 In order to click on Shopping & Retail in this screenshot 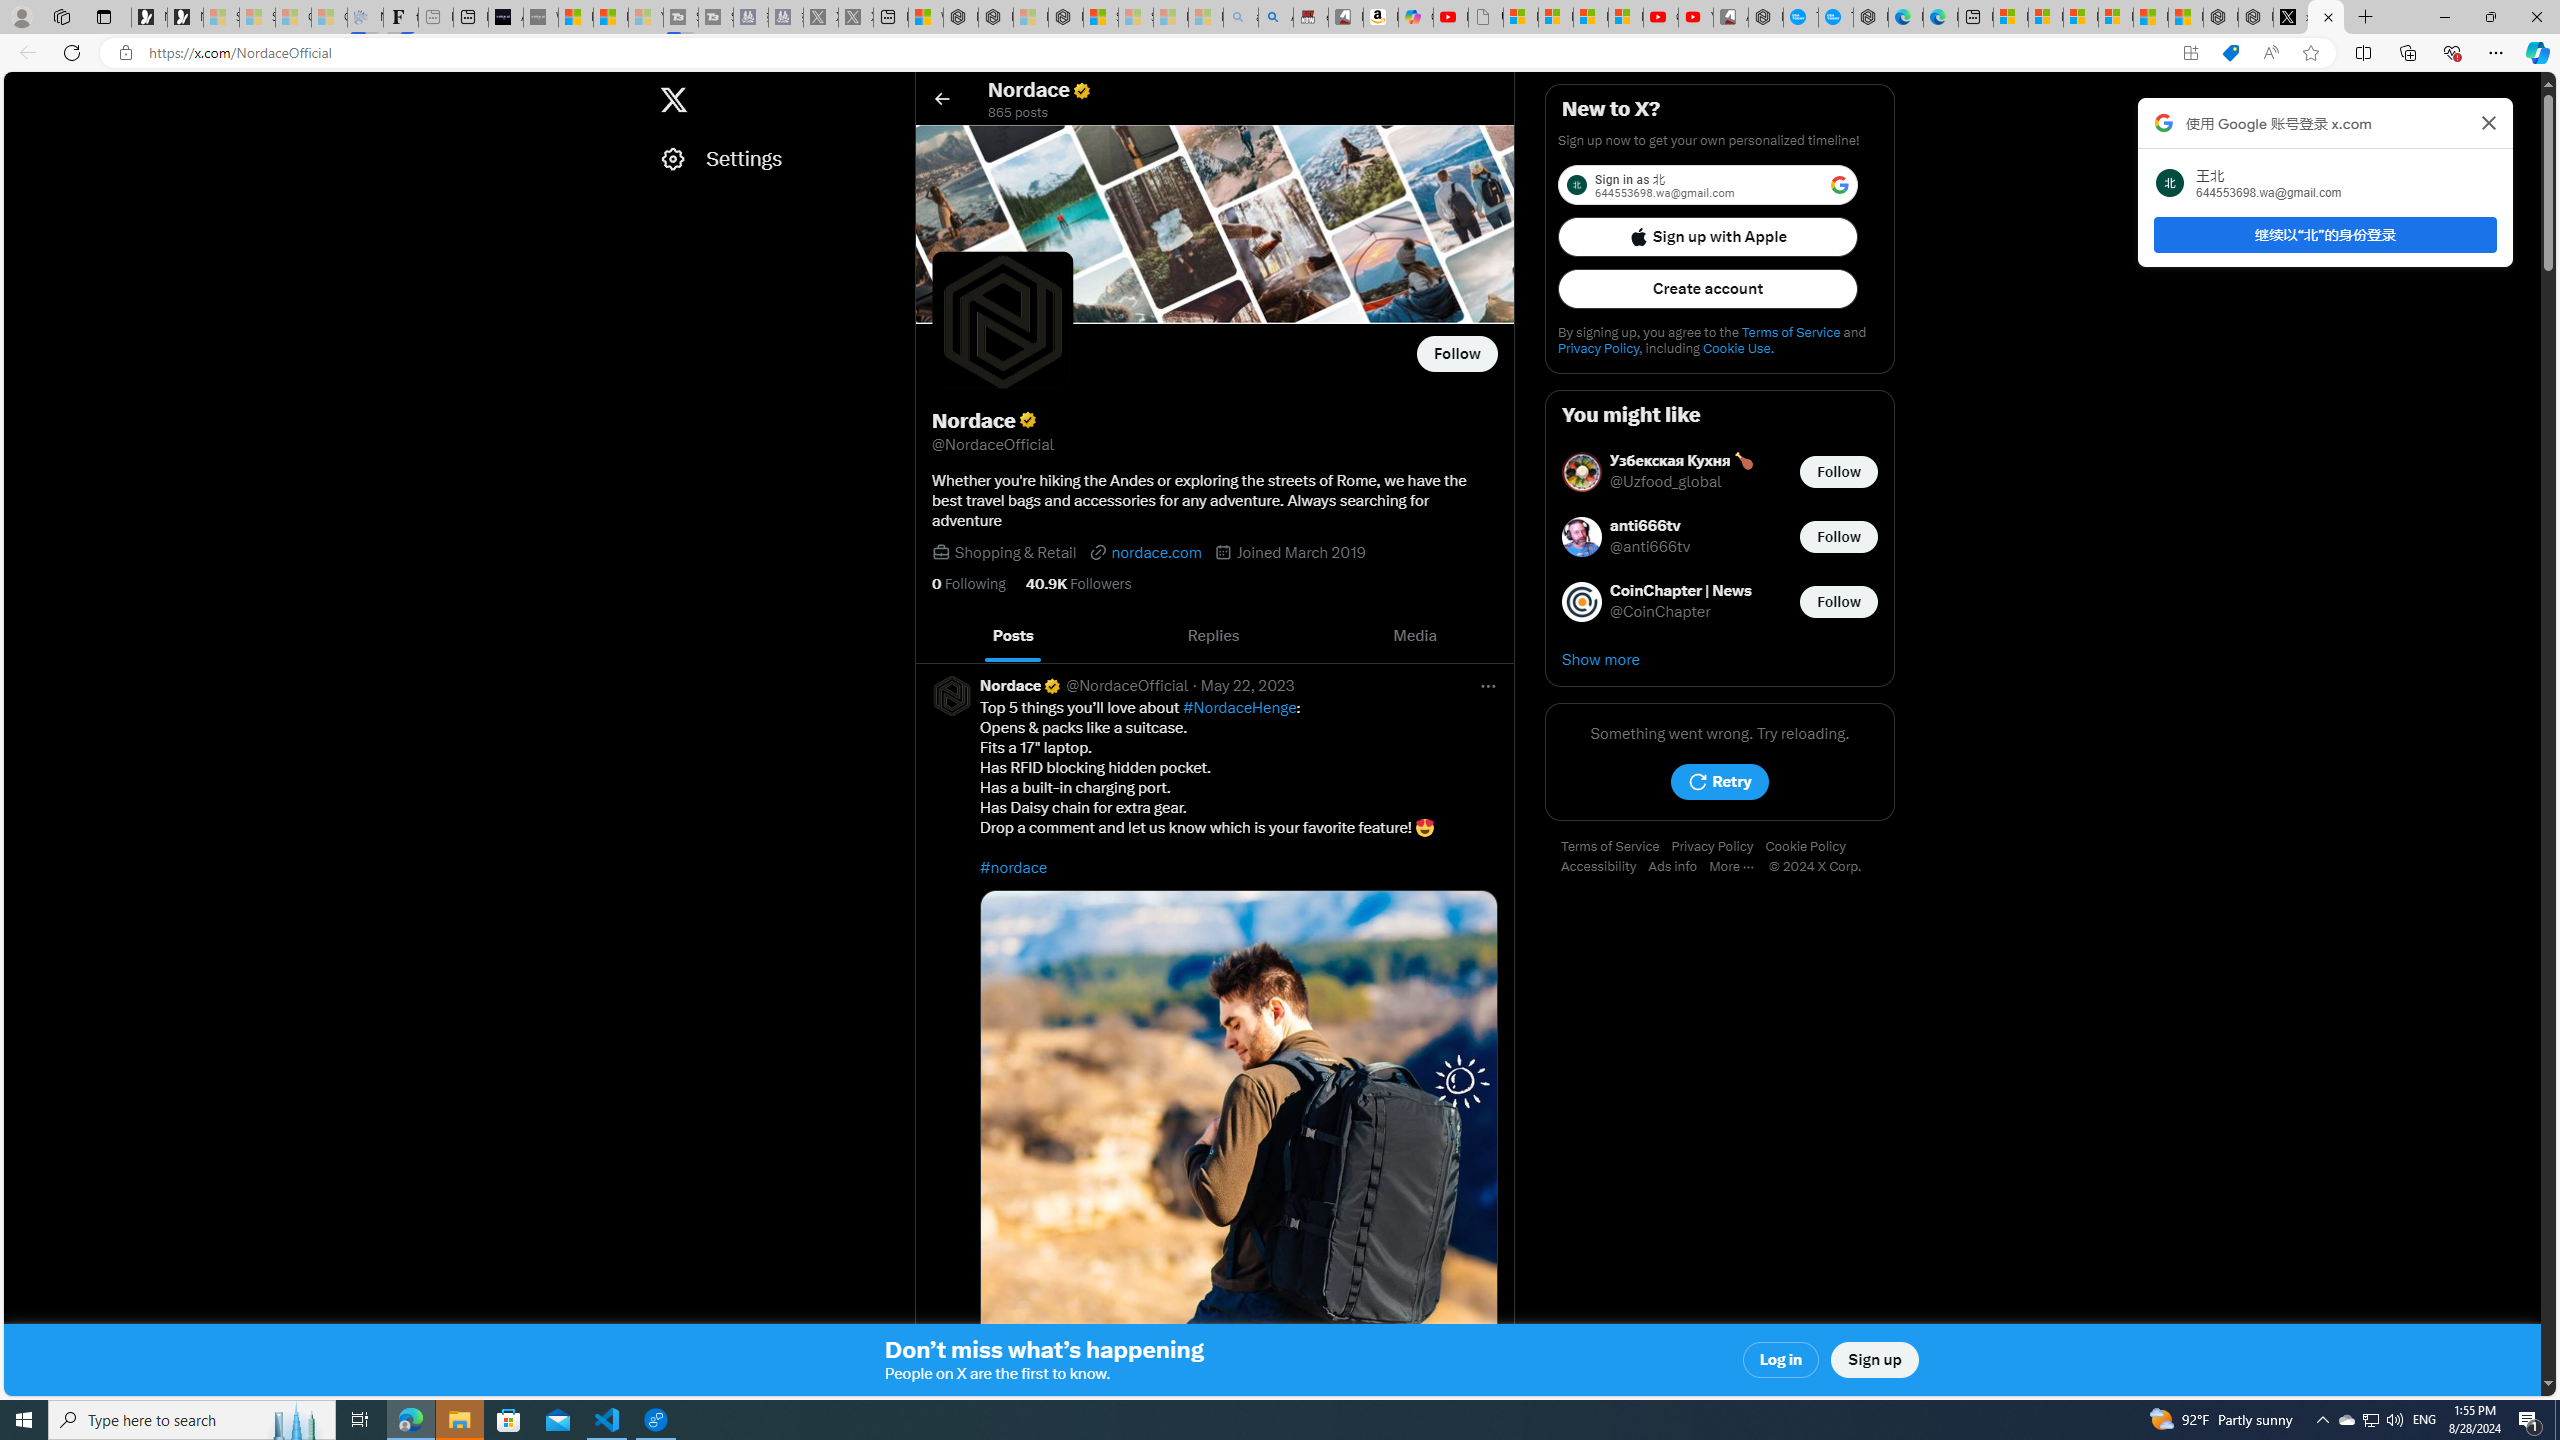, I will do `click(1016, 552)`.